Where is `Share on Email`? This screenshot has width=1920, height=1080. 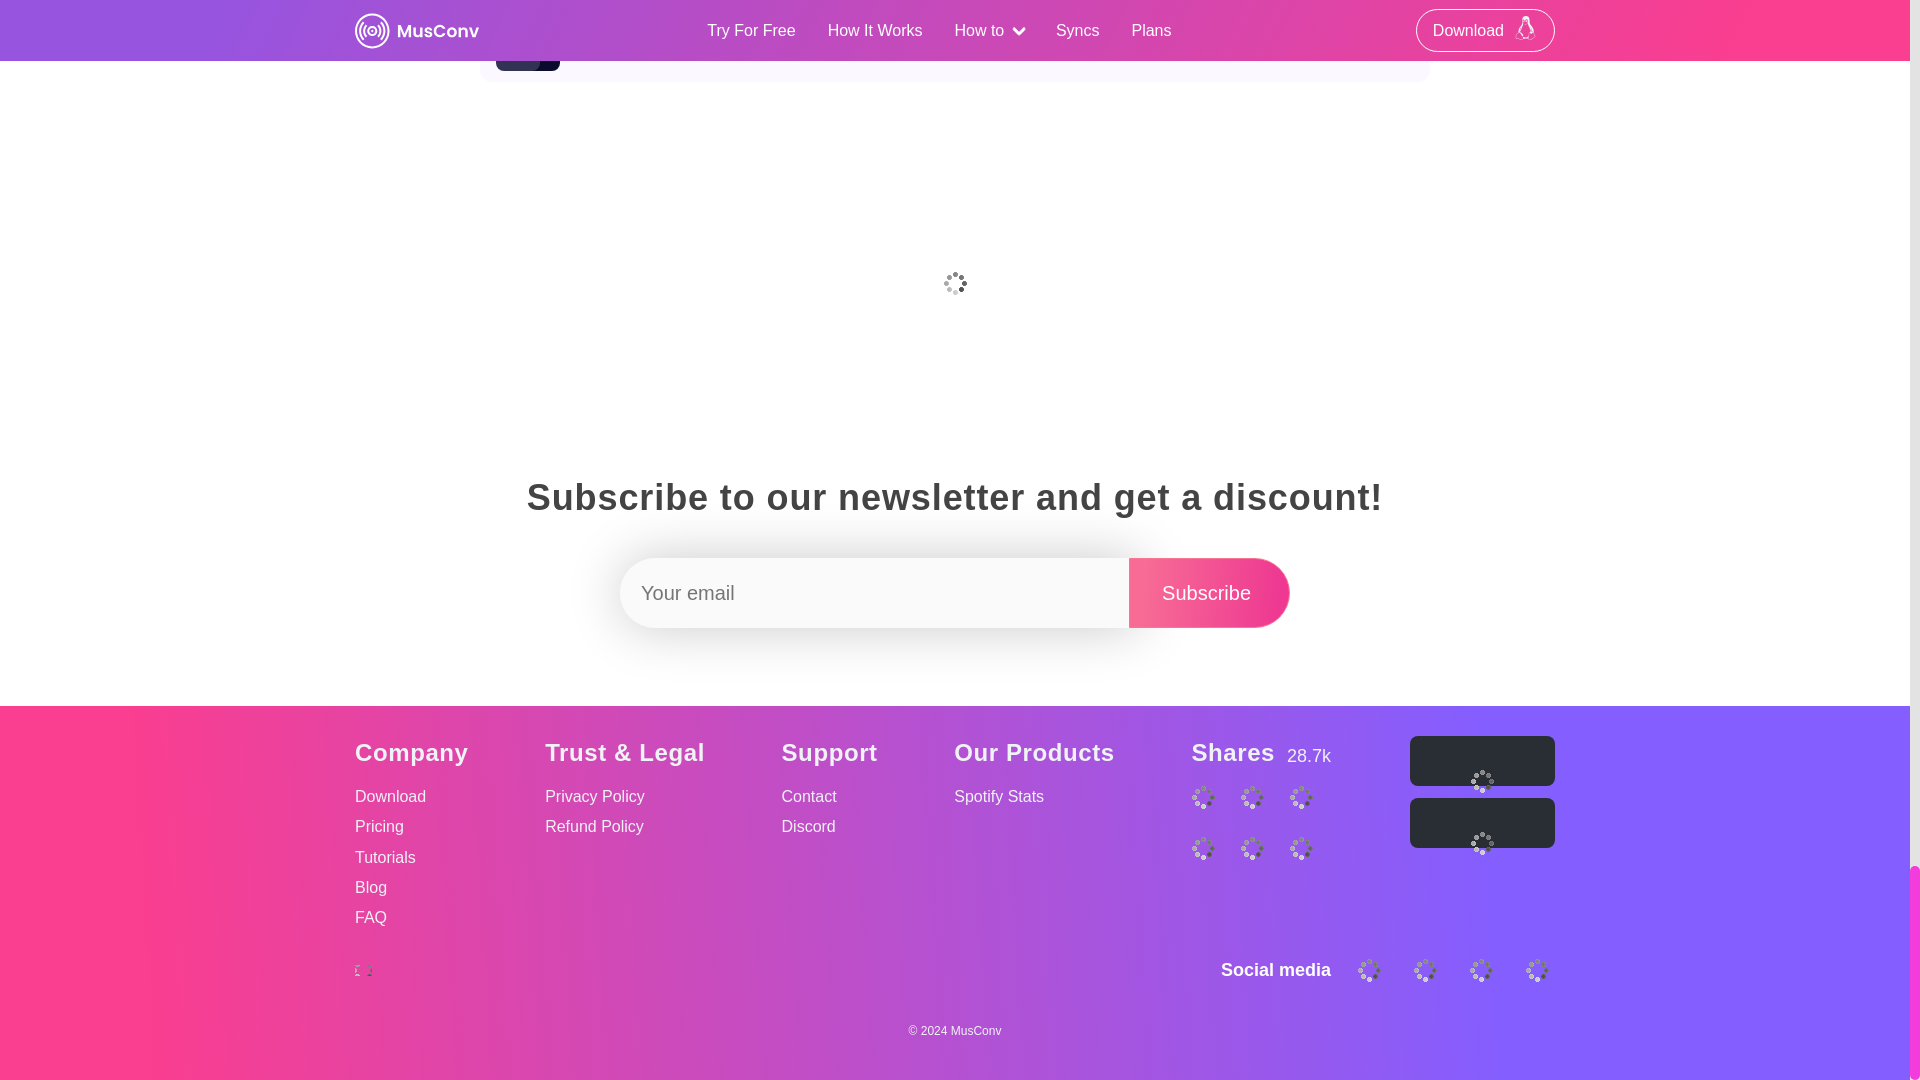
Share on Email is located at coordinates (1310, 874).